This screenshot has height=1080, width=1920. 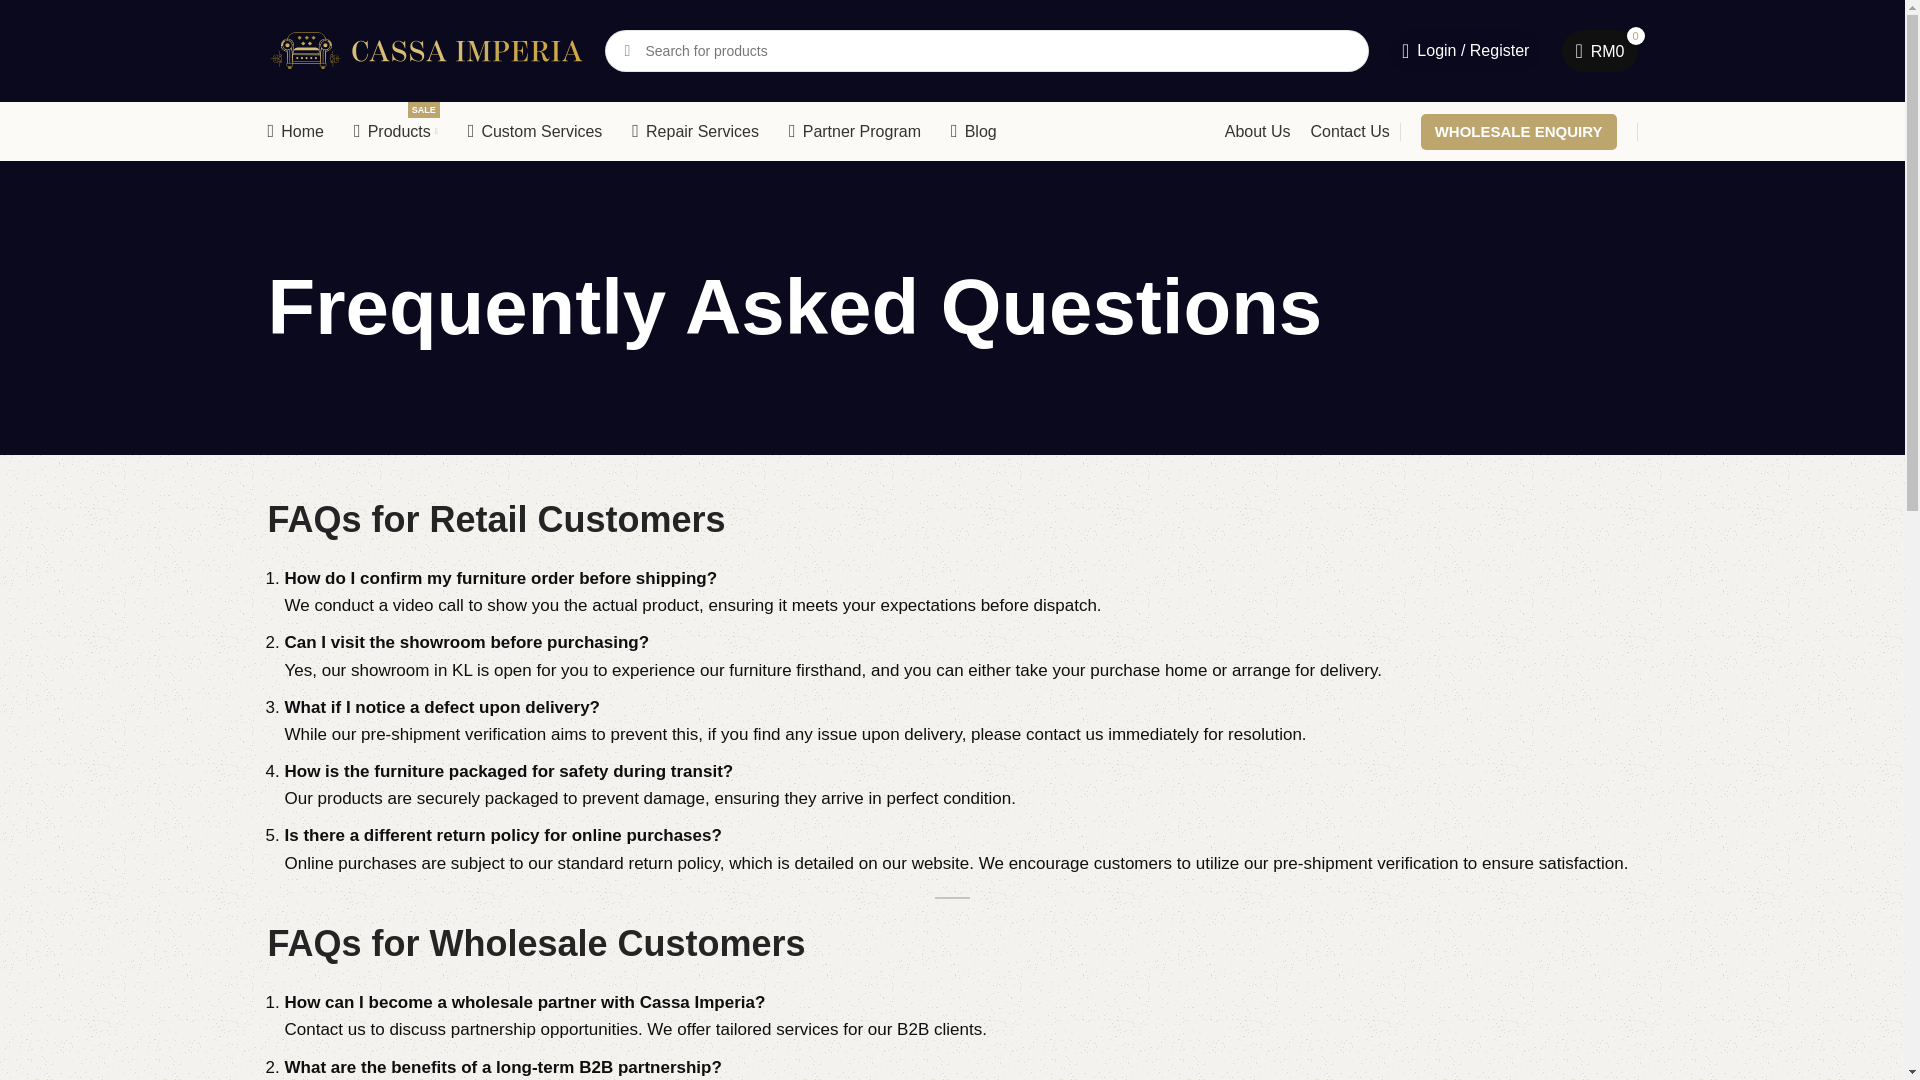 What do you see at coordinates (535, 132) in the screenshot?
I see `Shopping cart` at bounding box center [535, 132].